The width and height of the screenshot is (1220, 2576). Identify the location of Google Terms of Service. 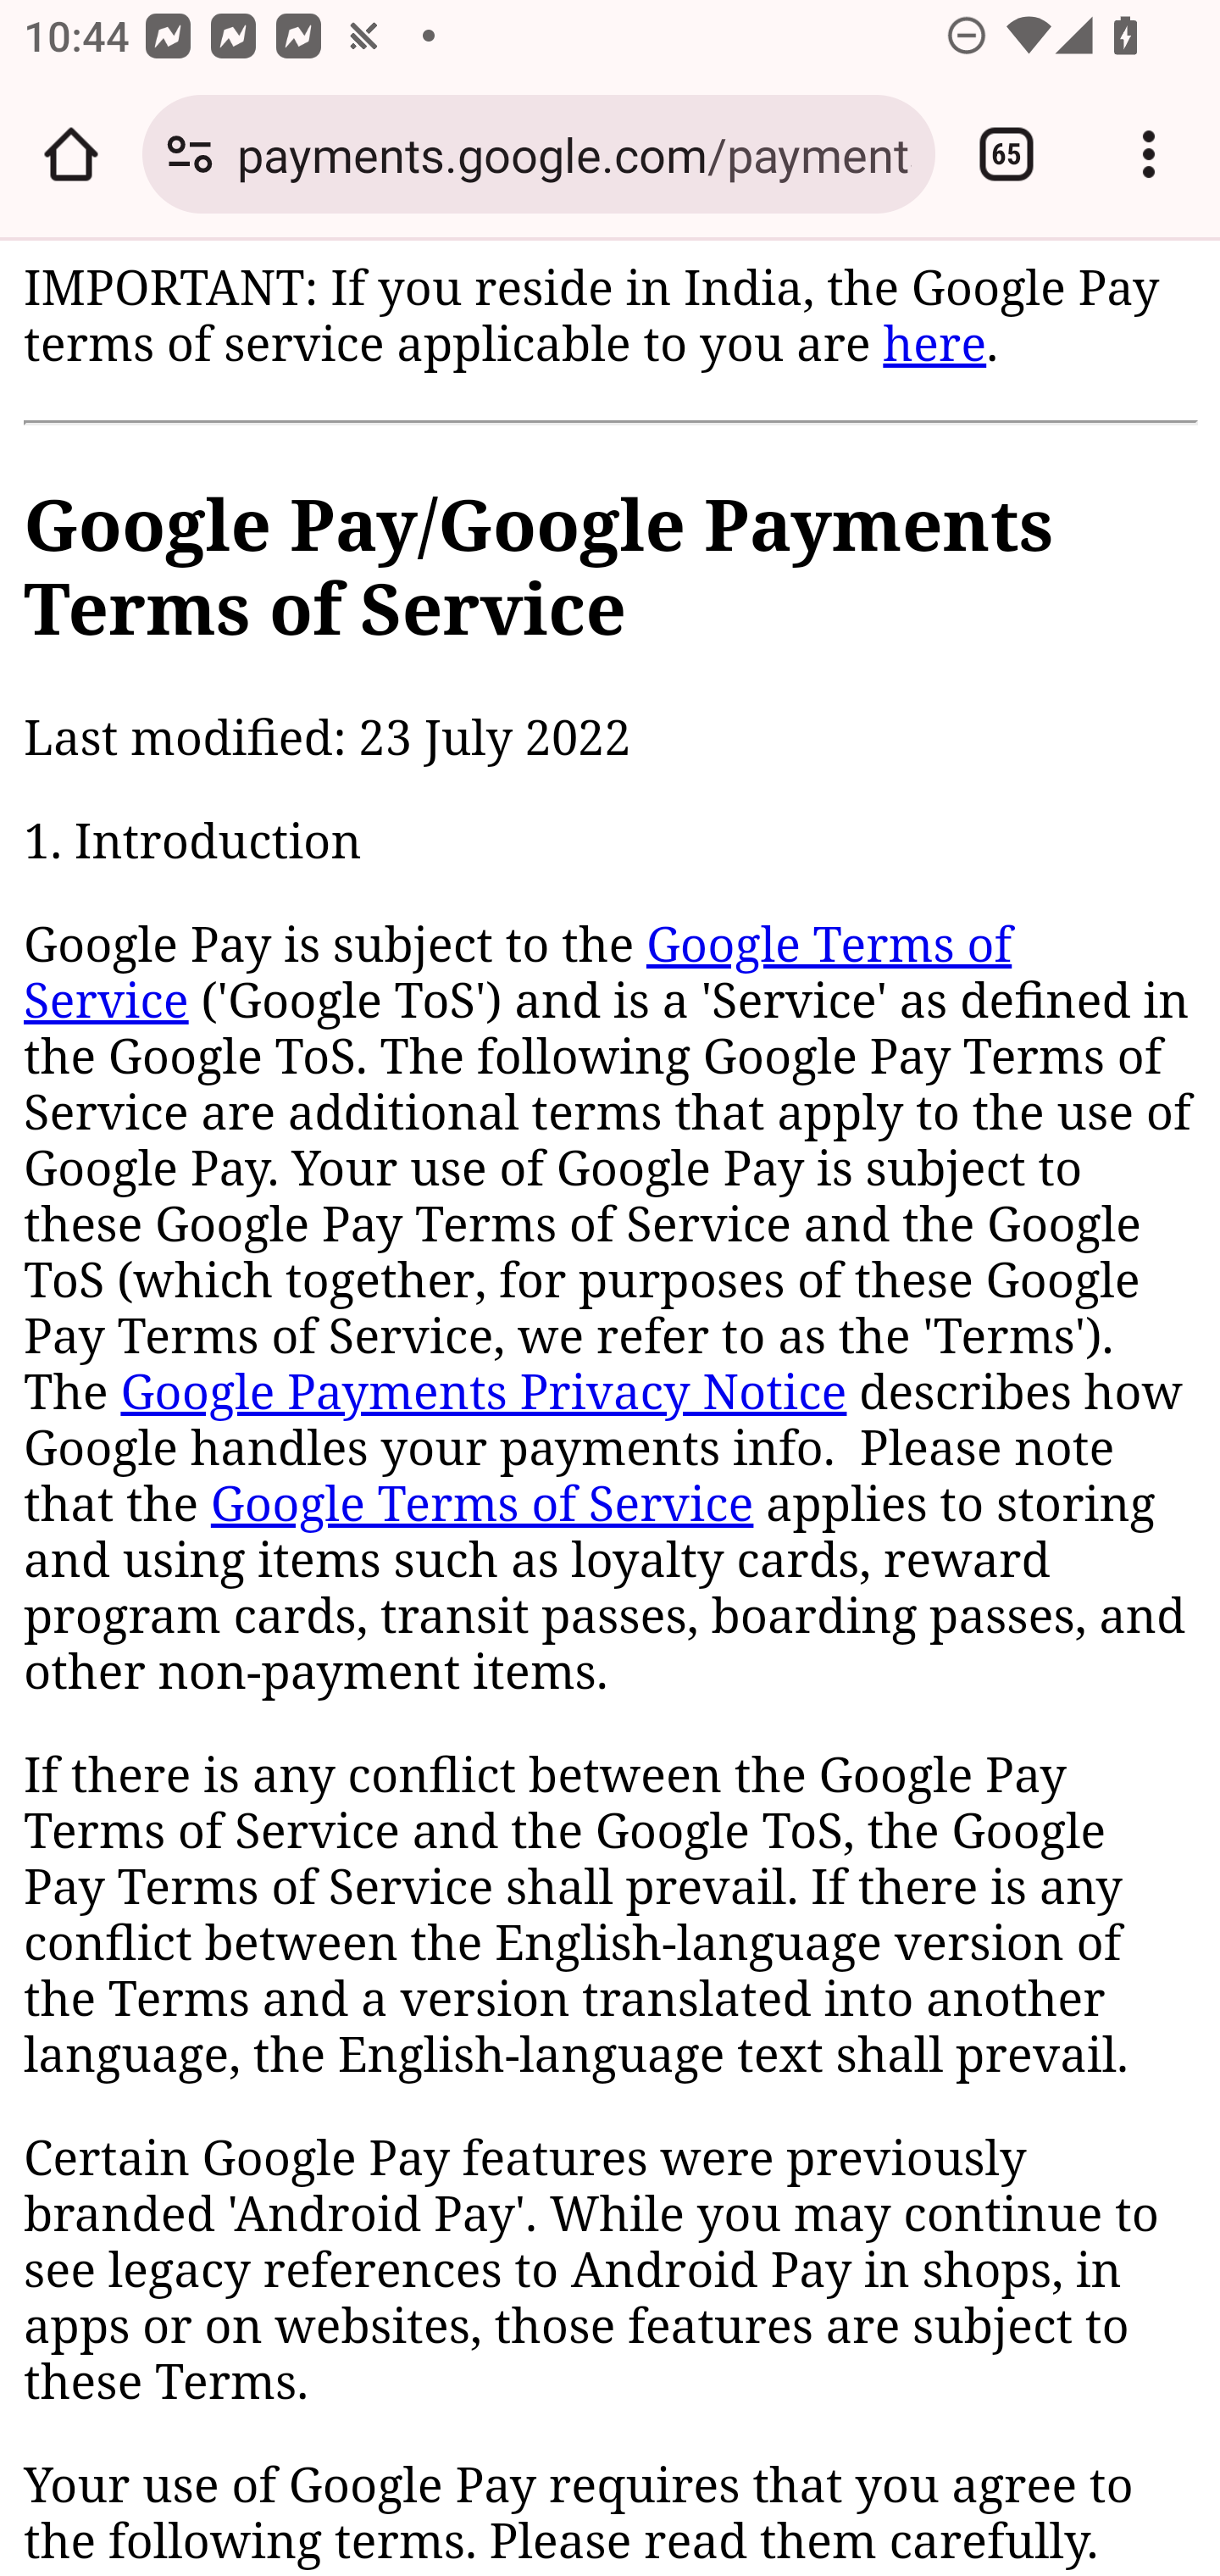
(481, 1505).